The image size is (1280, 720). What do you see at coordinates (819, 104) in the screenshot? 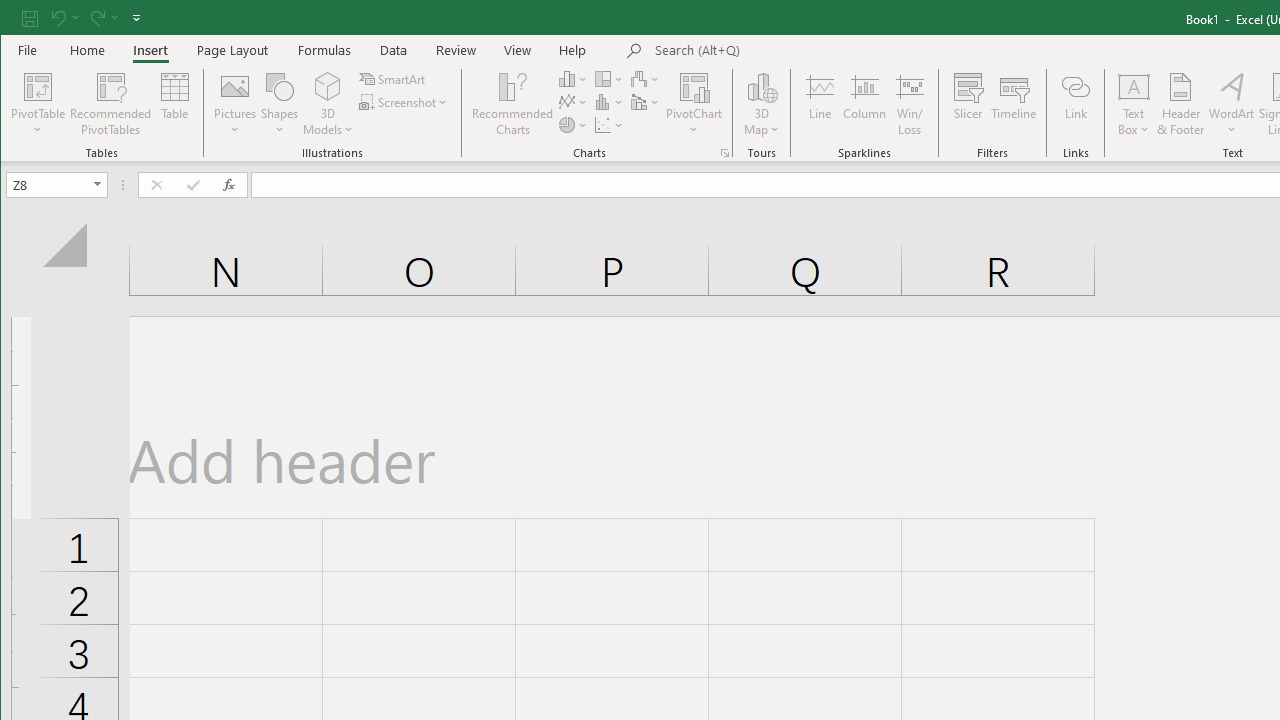
I see `Line` at bounding box center [819, 104].